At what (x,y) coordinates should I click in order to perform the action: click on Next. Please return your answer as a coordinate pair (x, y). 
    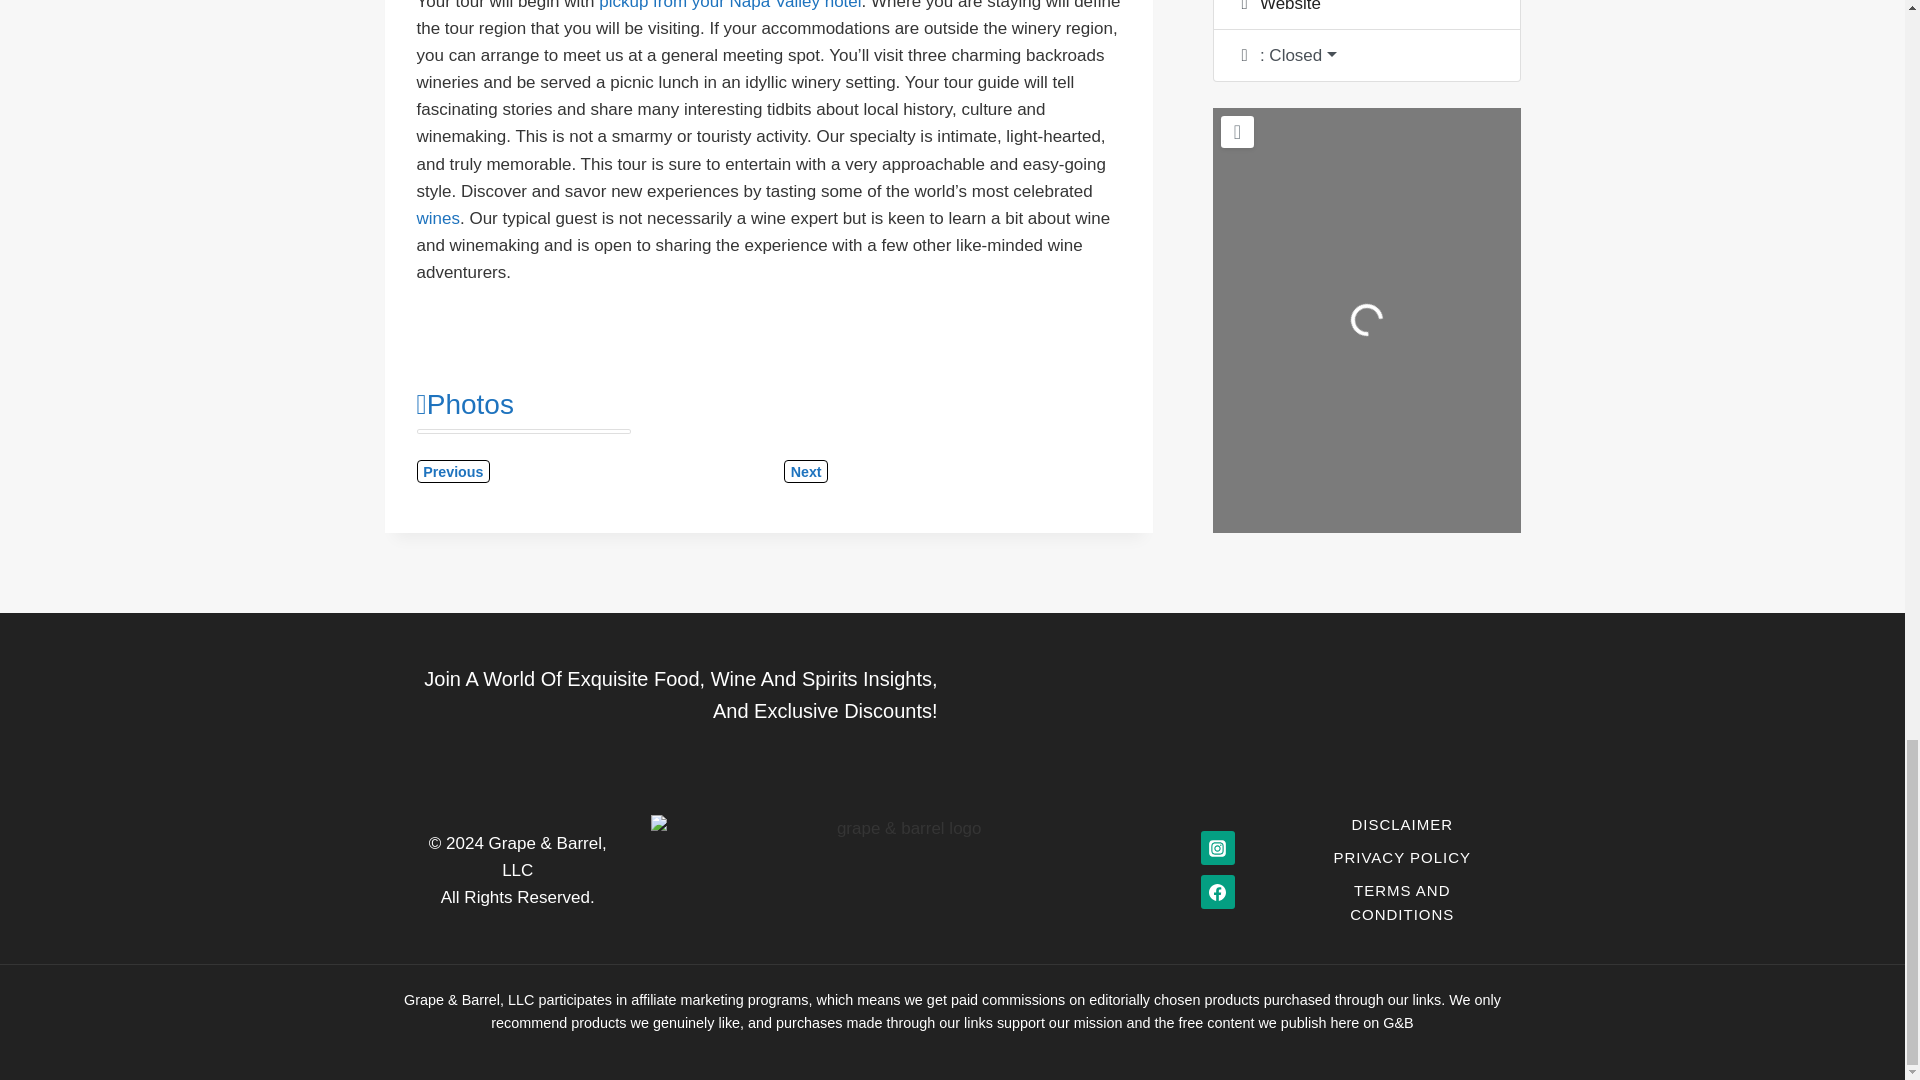
    Looking at the image, I should click on (805, 471).